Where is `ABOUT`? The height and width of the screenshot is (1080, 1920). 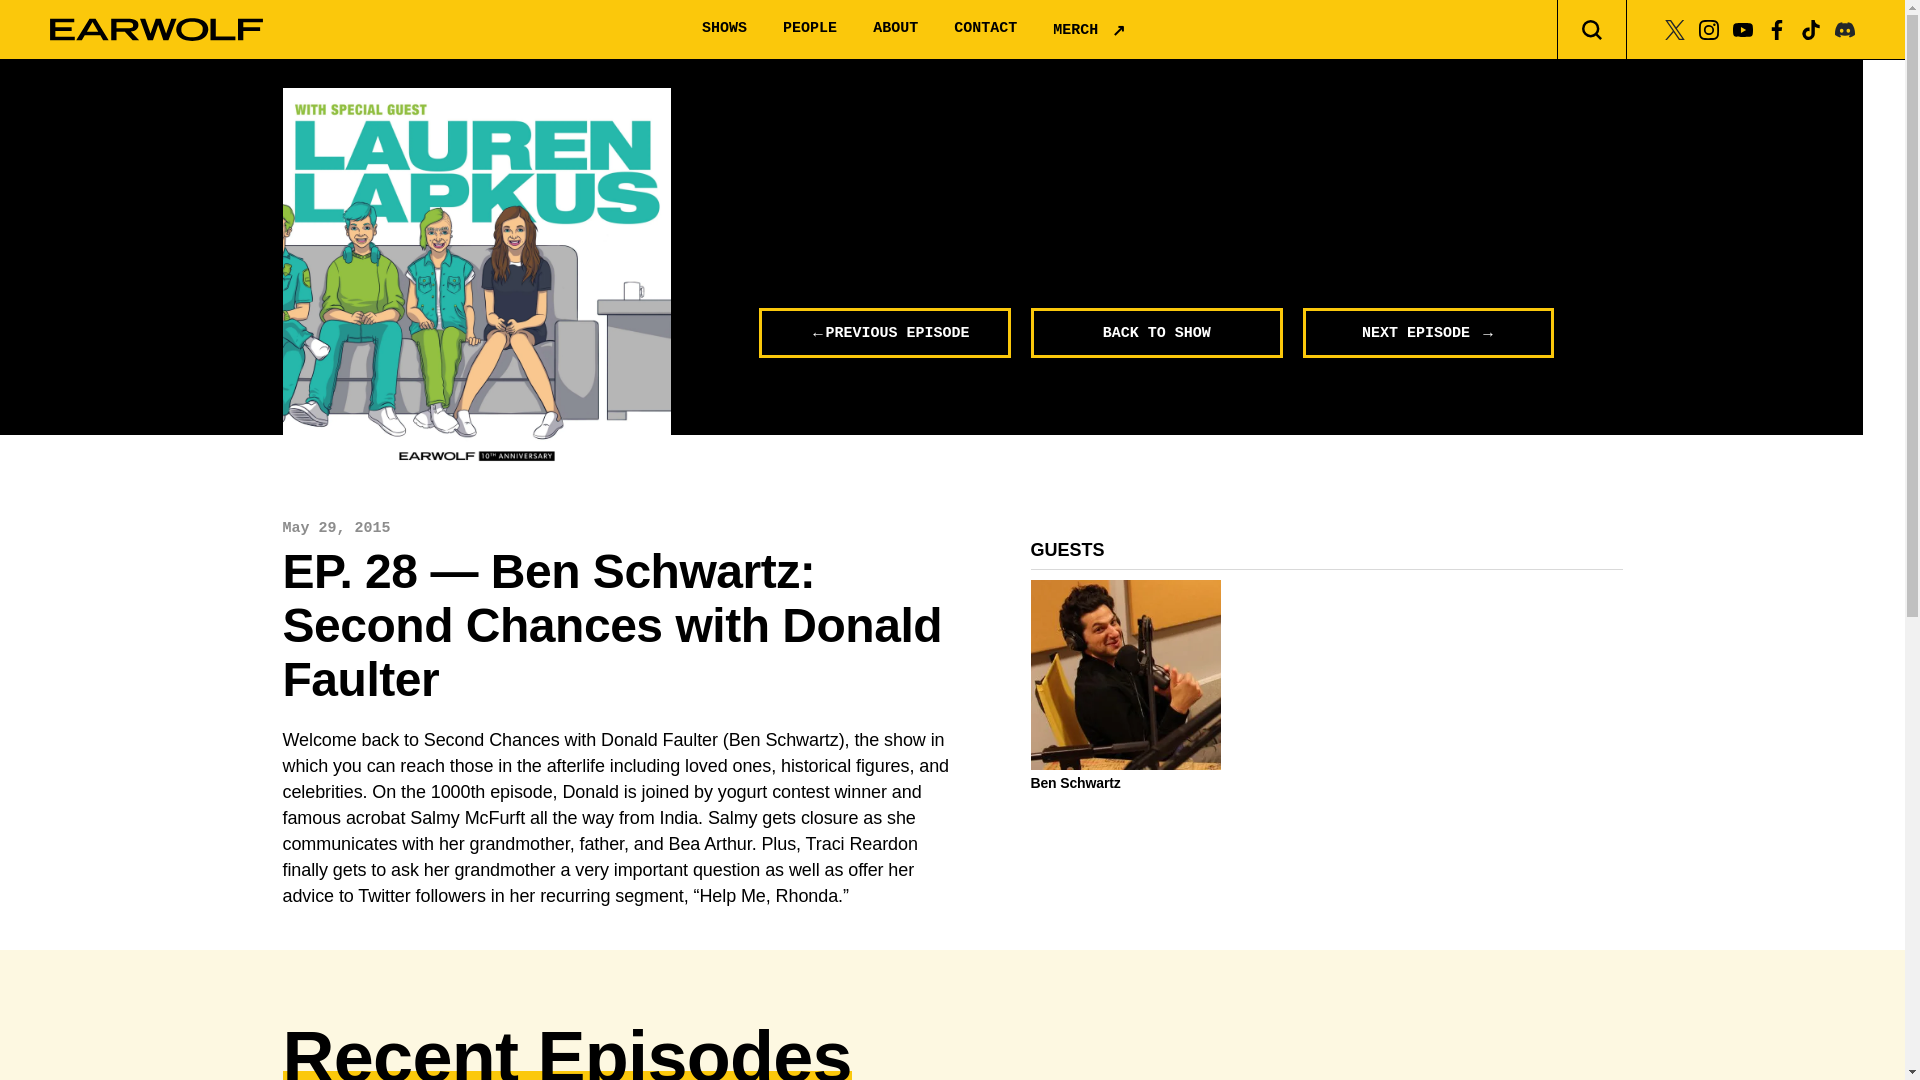 ABOUT is located at coordinates (895, 28).